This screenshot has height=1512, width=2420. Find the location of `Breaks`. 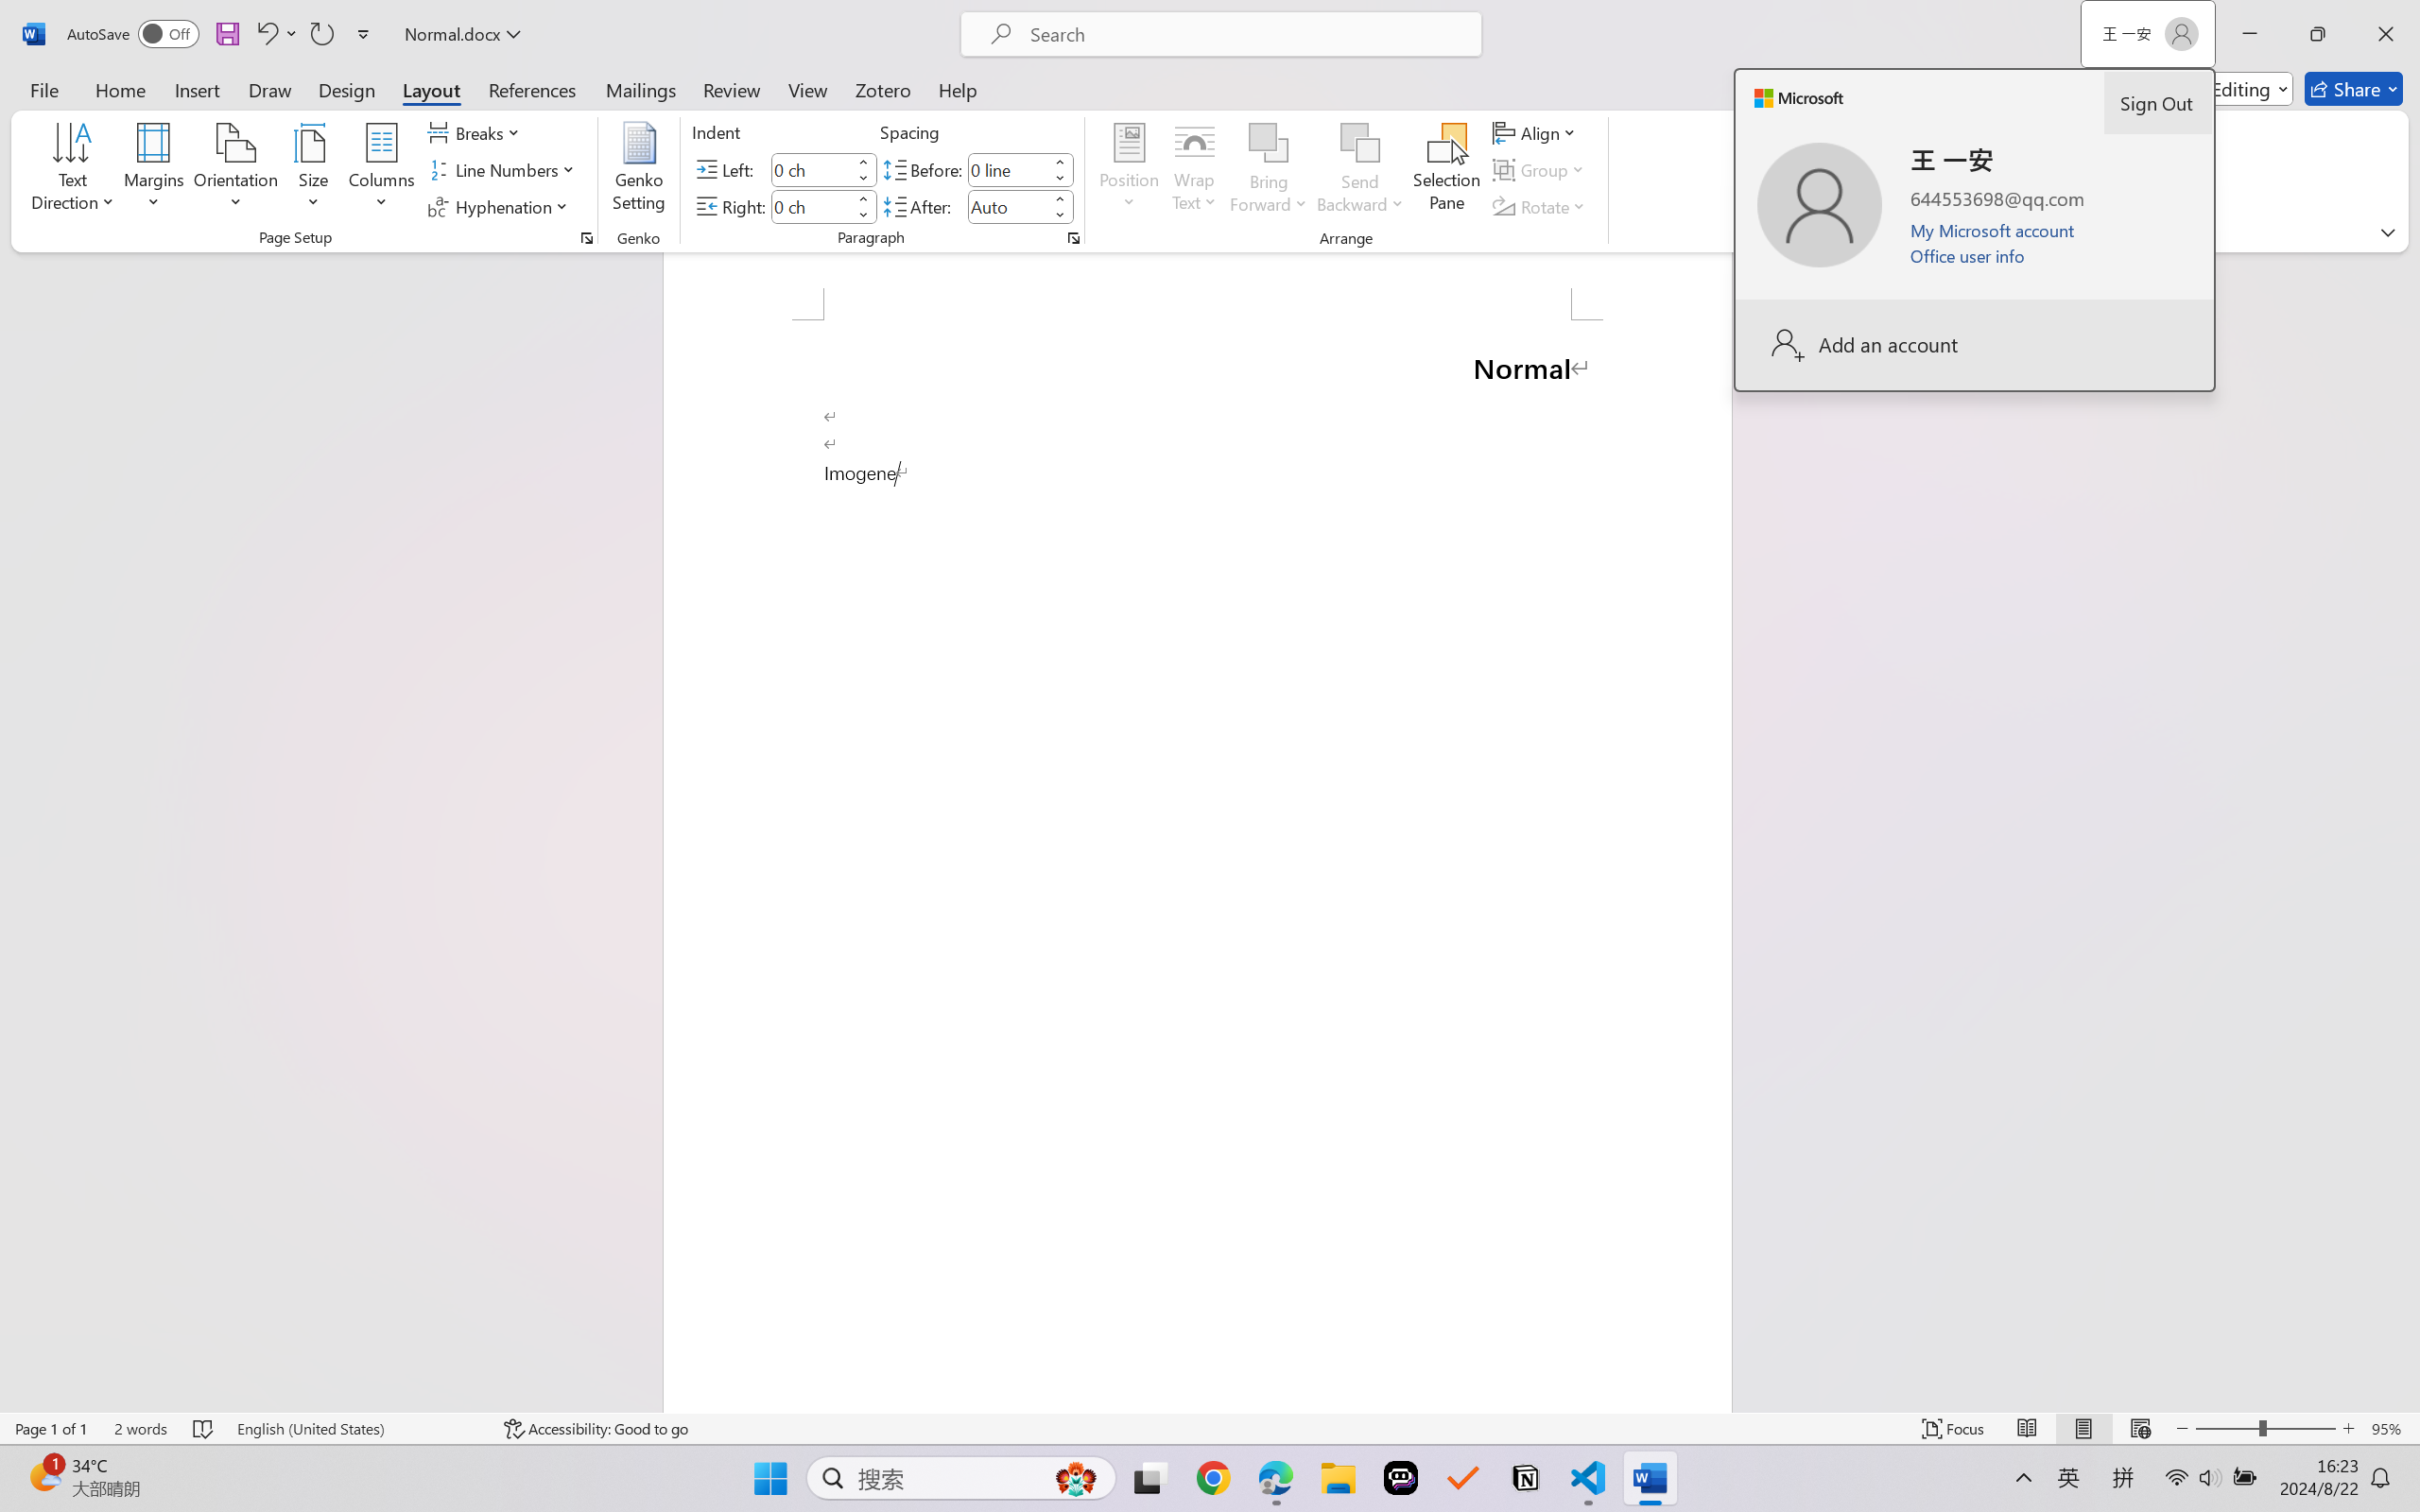

Breaks is located at coordinates (476, 132).